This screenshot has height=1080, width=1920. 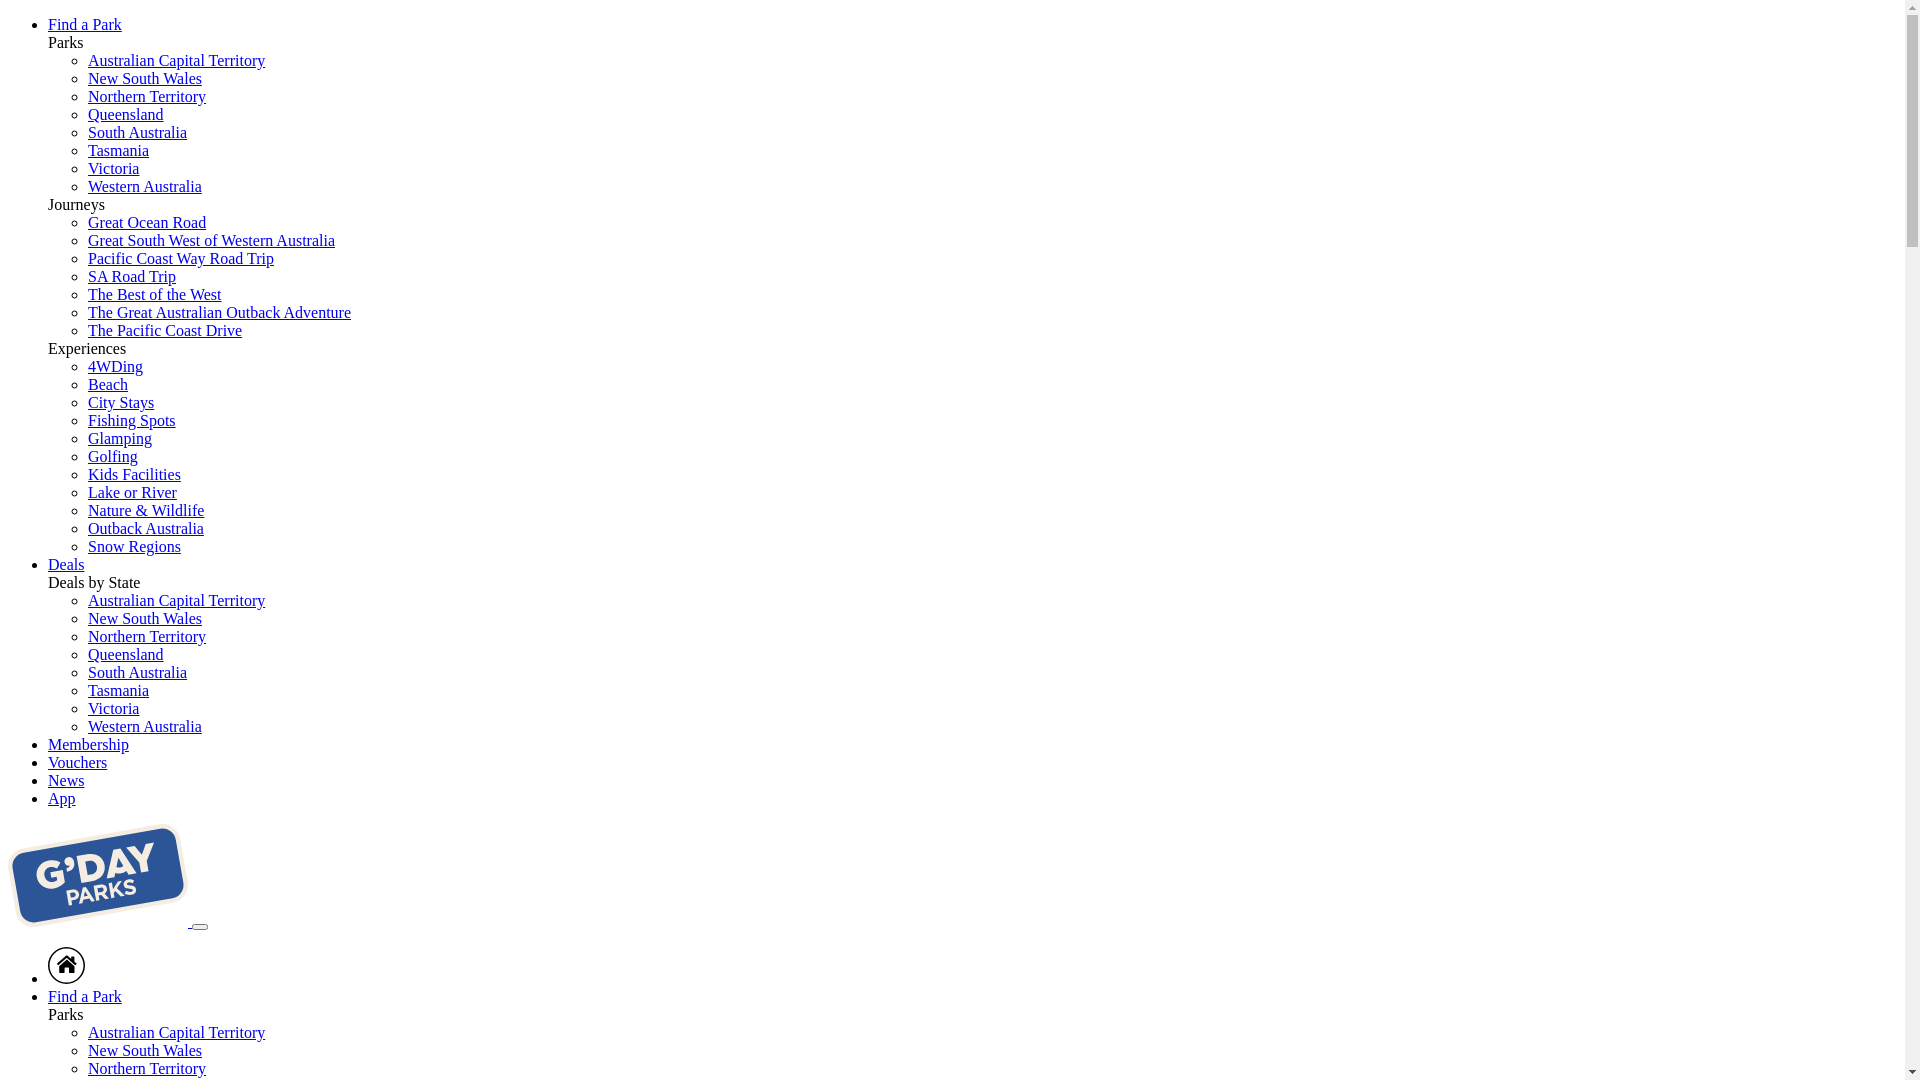 What do you see at coordinates (88, 744) in the screenshot?
I see `Membership` at bounding box center [88, 744].